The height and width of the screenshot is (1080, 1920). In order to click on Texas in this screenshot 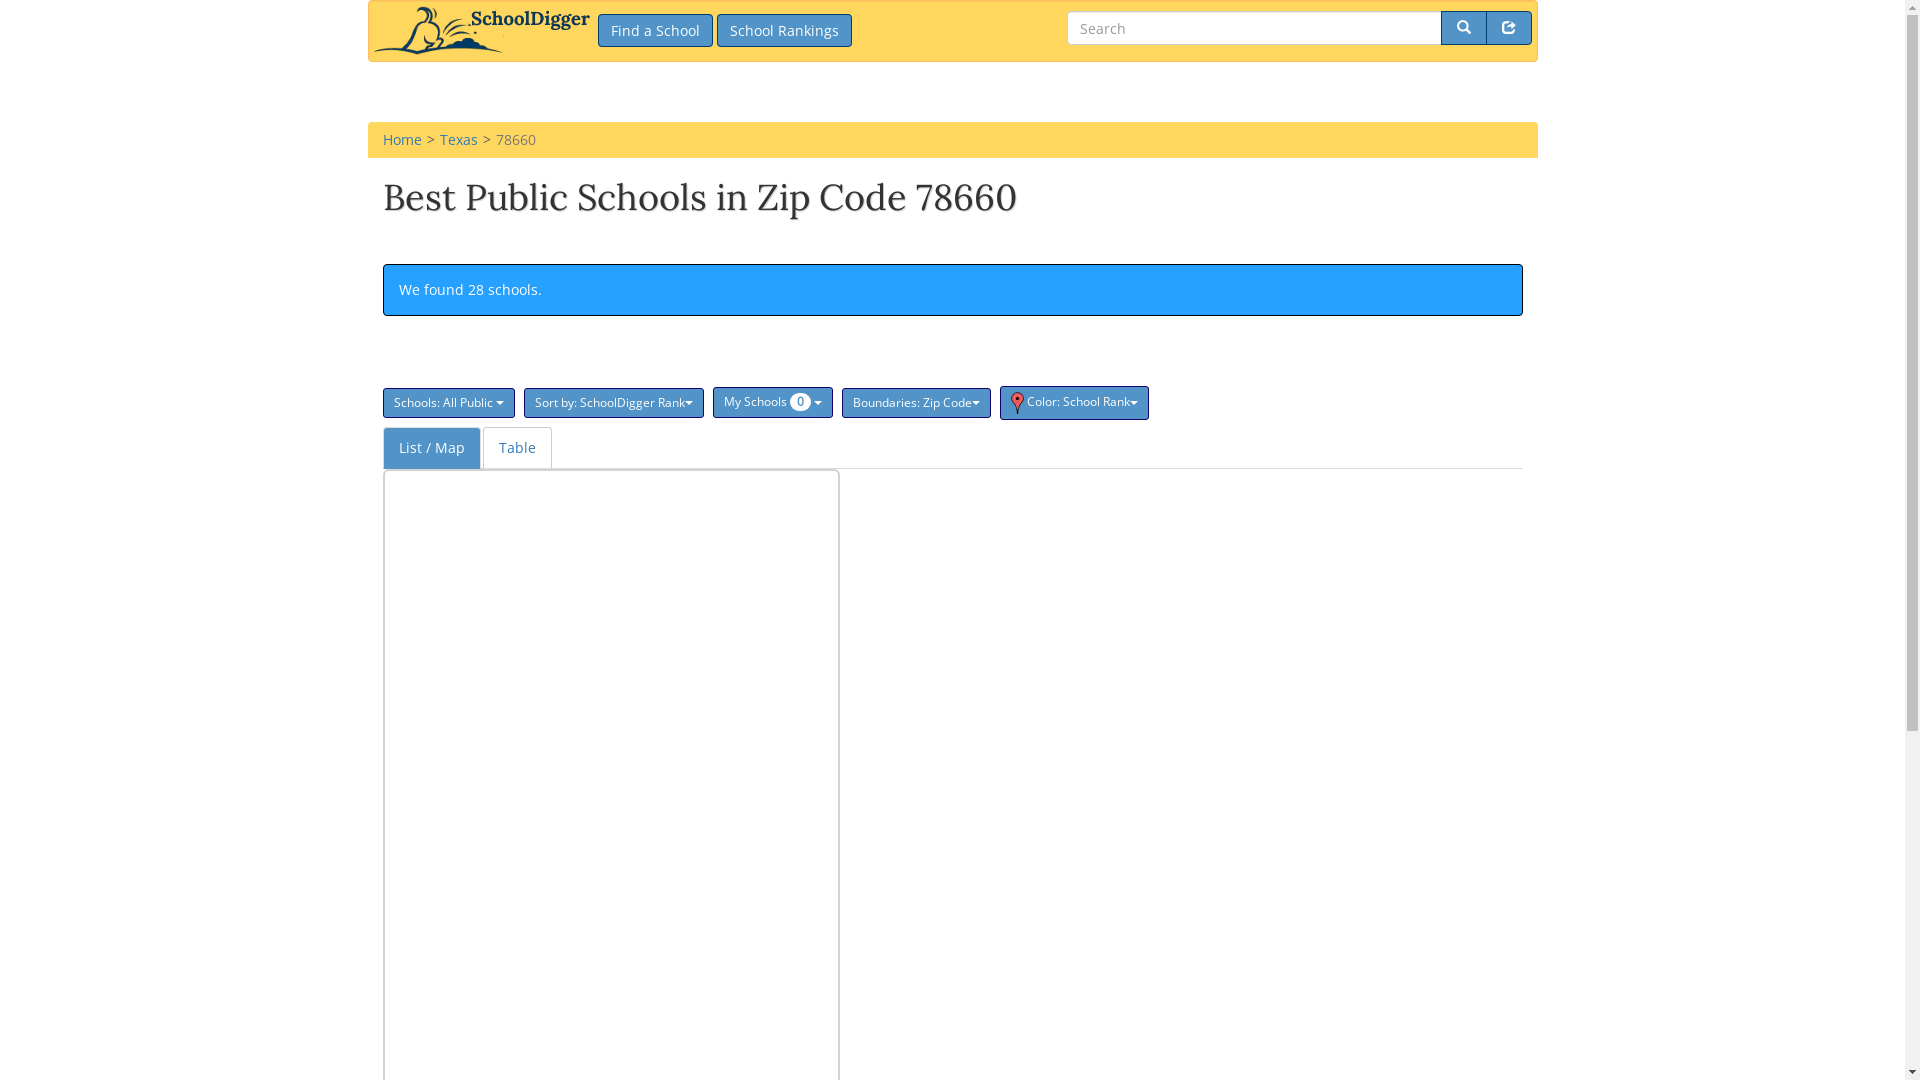, I will do `click(459, 140)`.